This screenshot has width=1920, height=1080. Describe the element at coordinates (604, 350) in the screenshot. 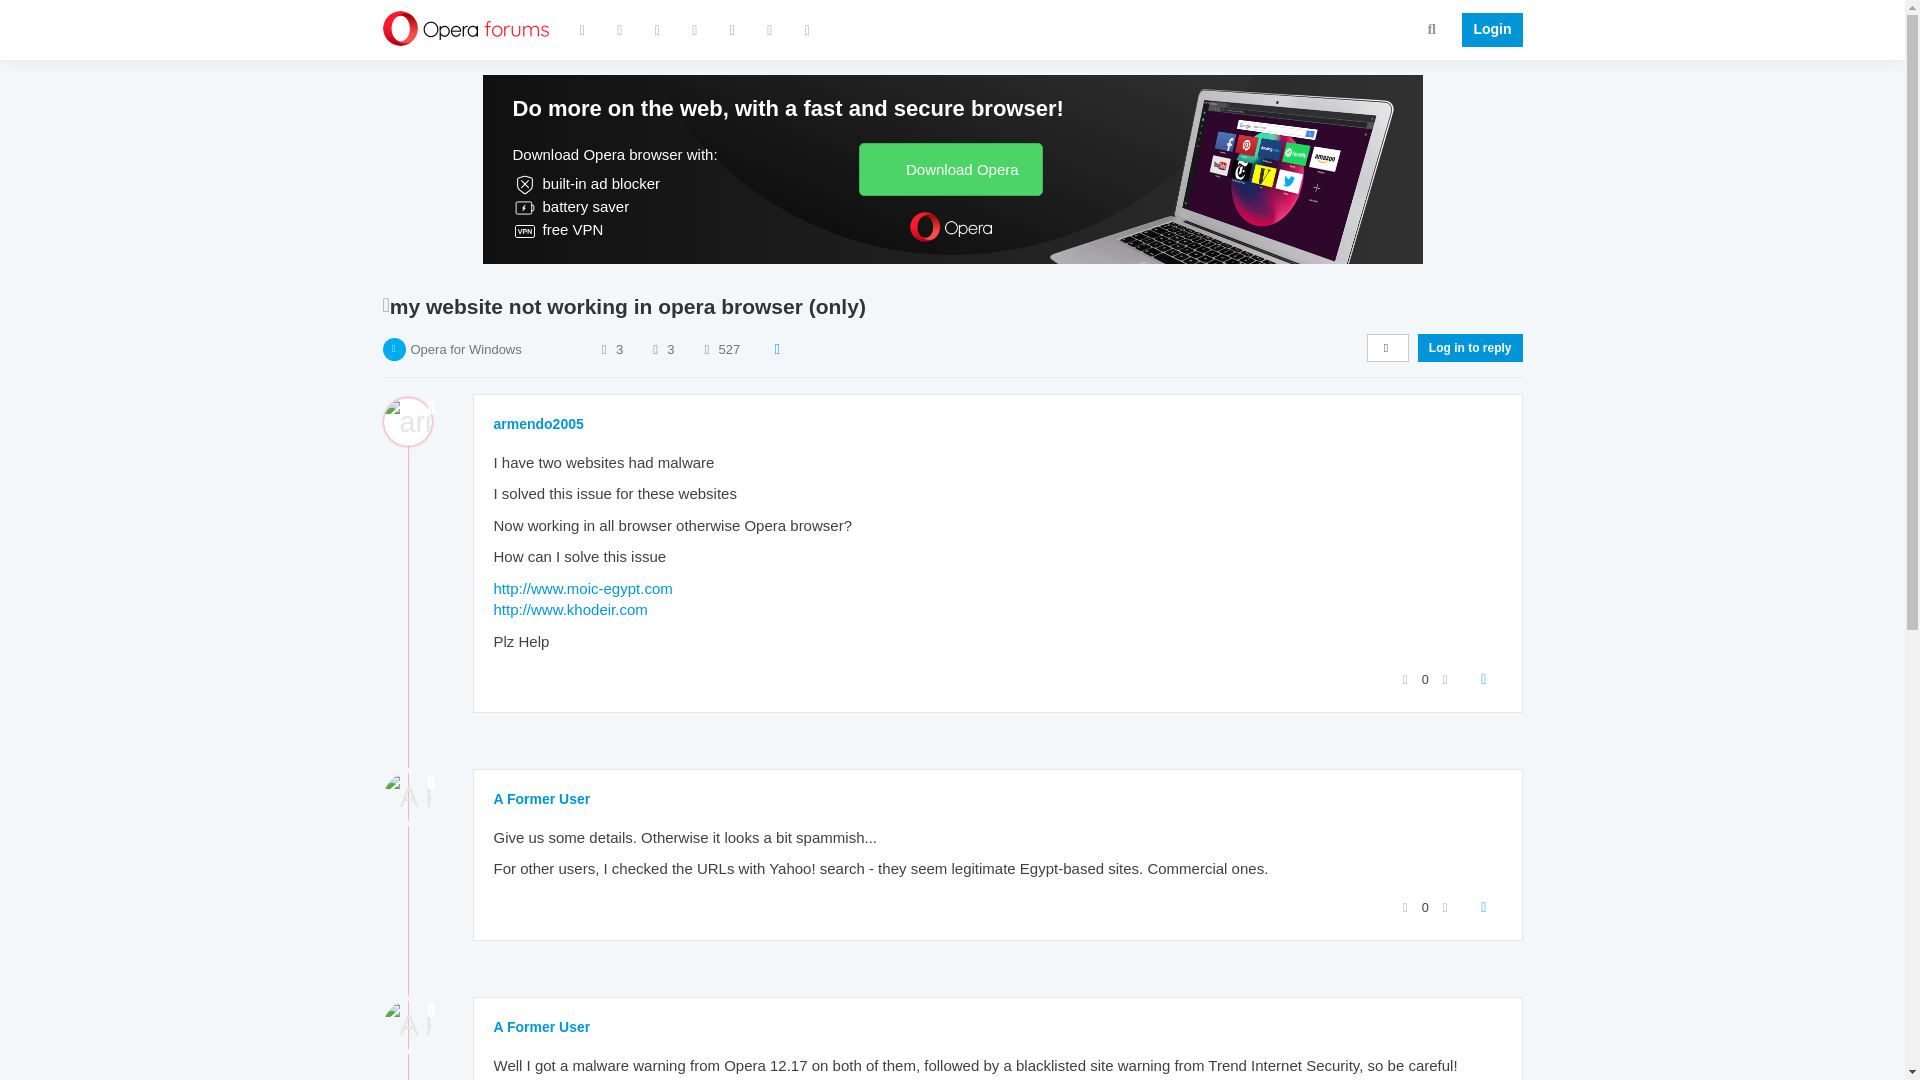

I see `Posters` at that location.